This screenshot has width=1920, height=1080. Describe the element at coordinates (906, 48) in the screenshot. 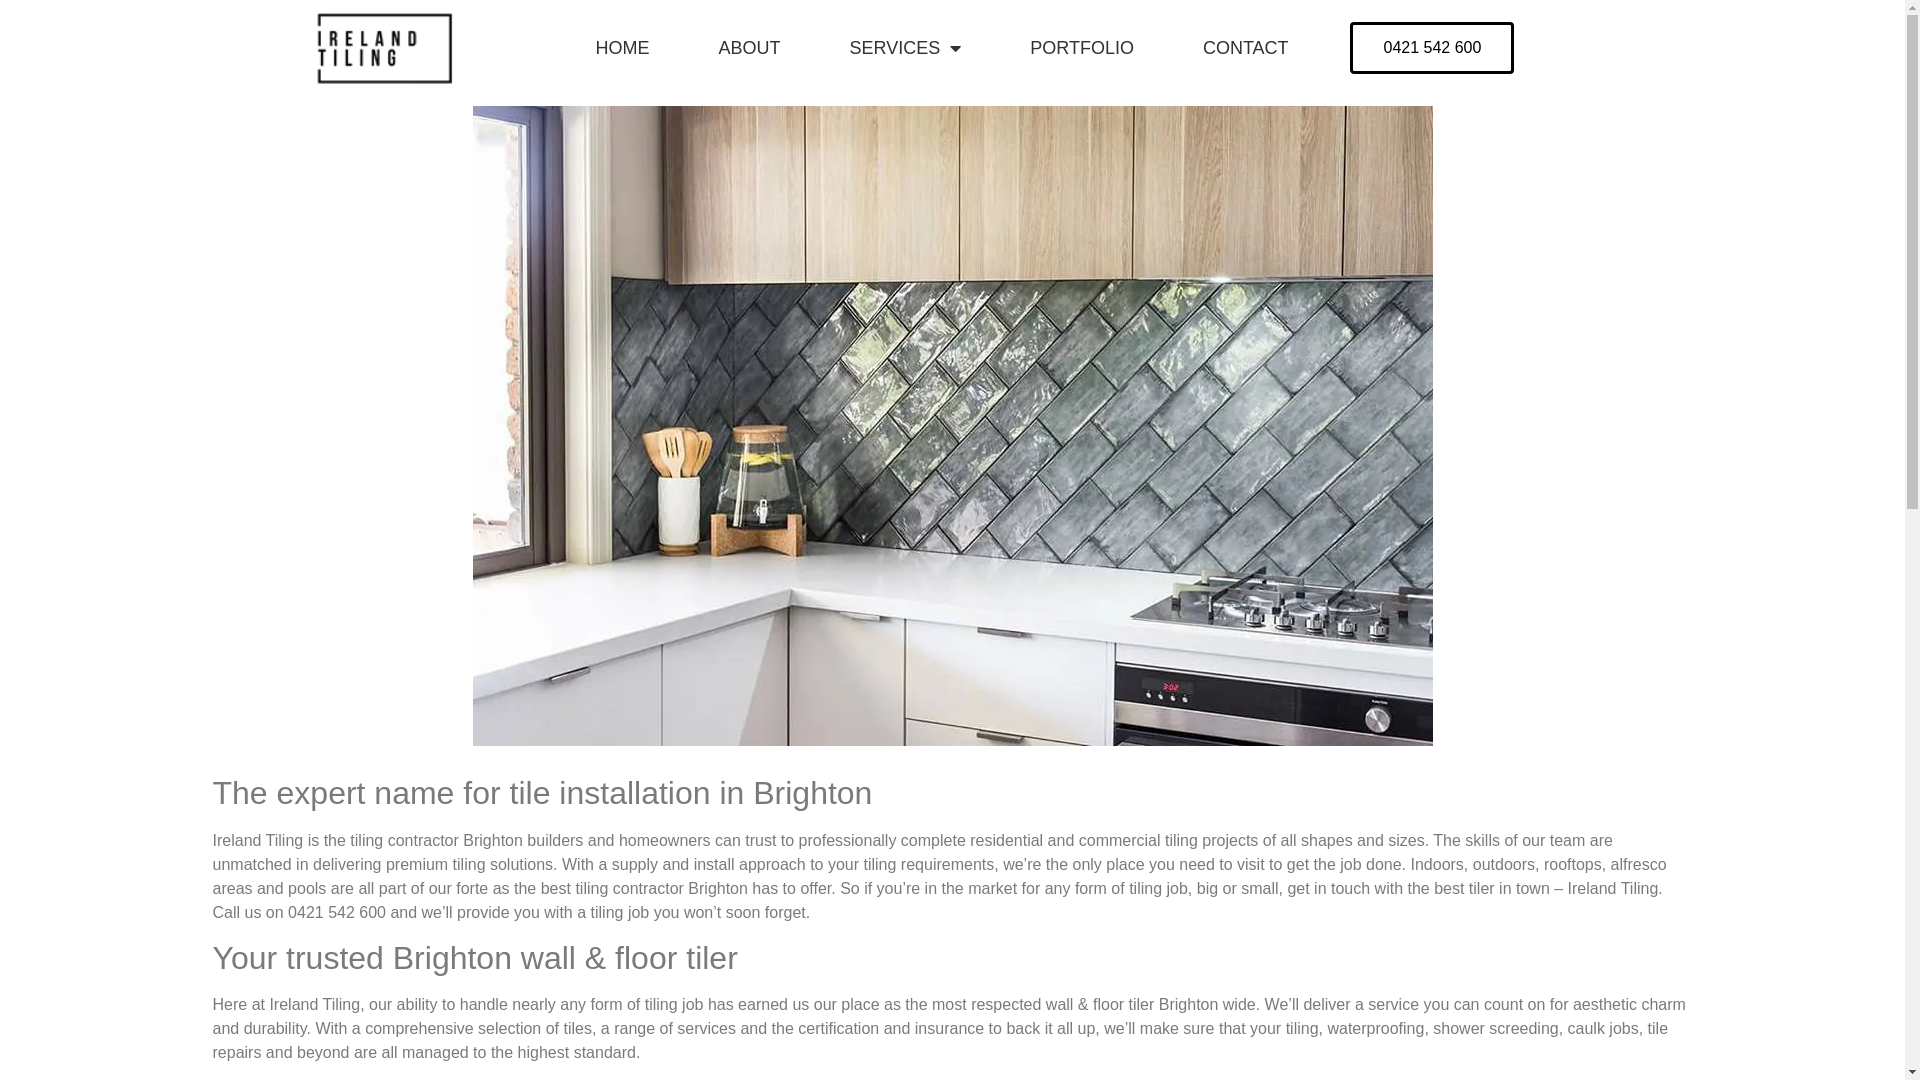

I see `SERVICES` at that location.